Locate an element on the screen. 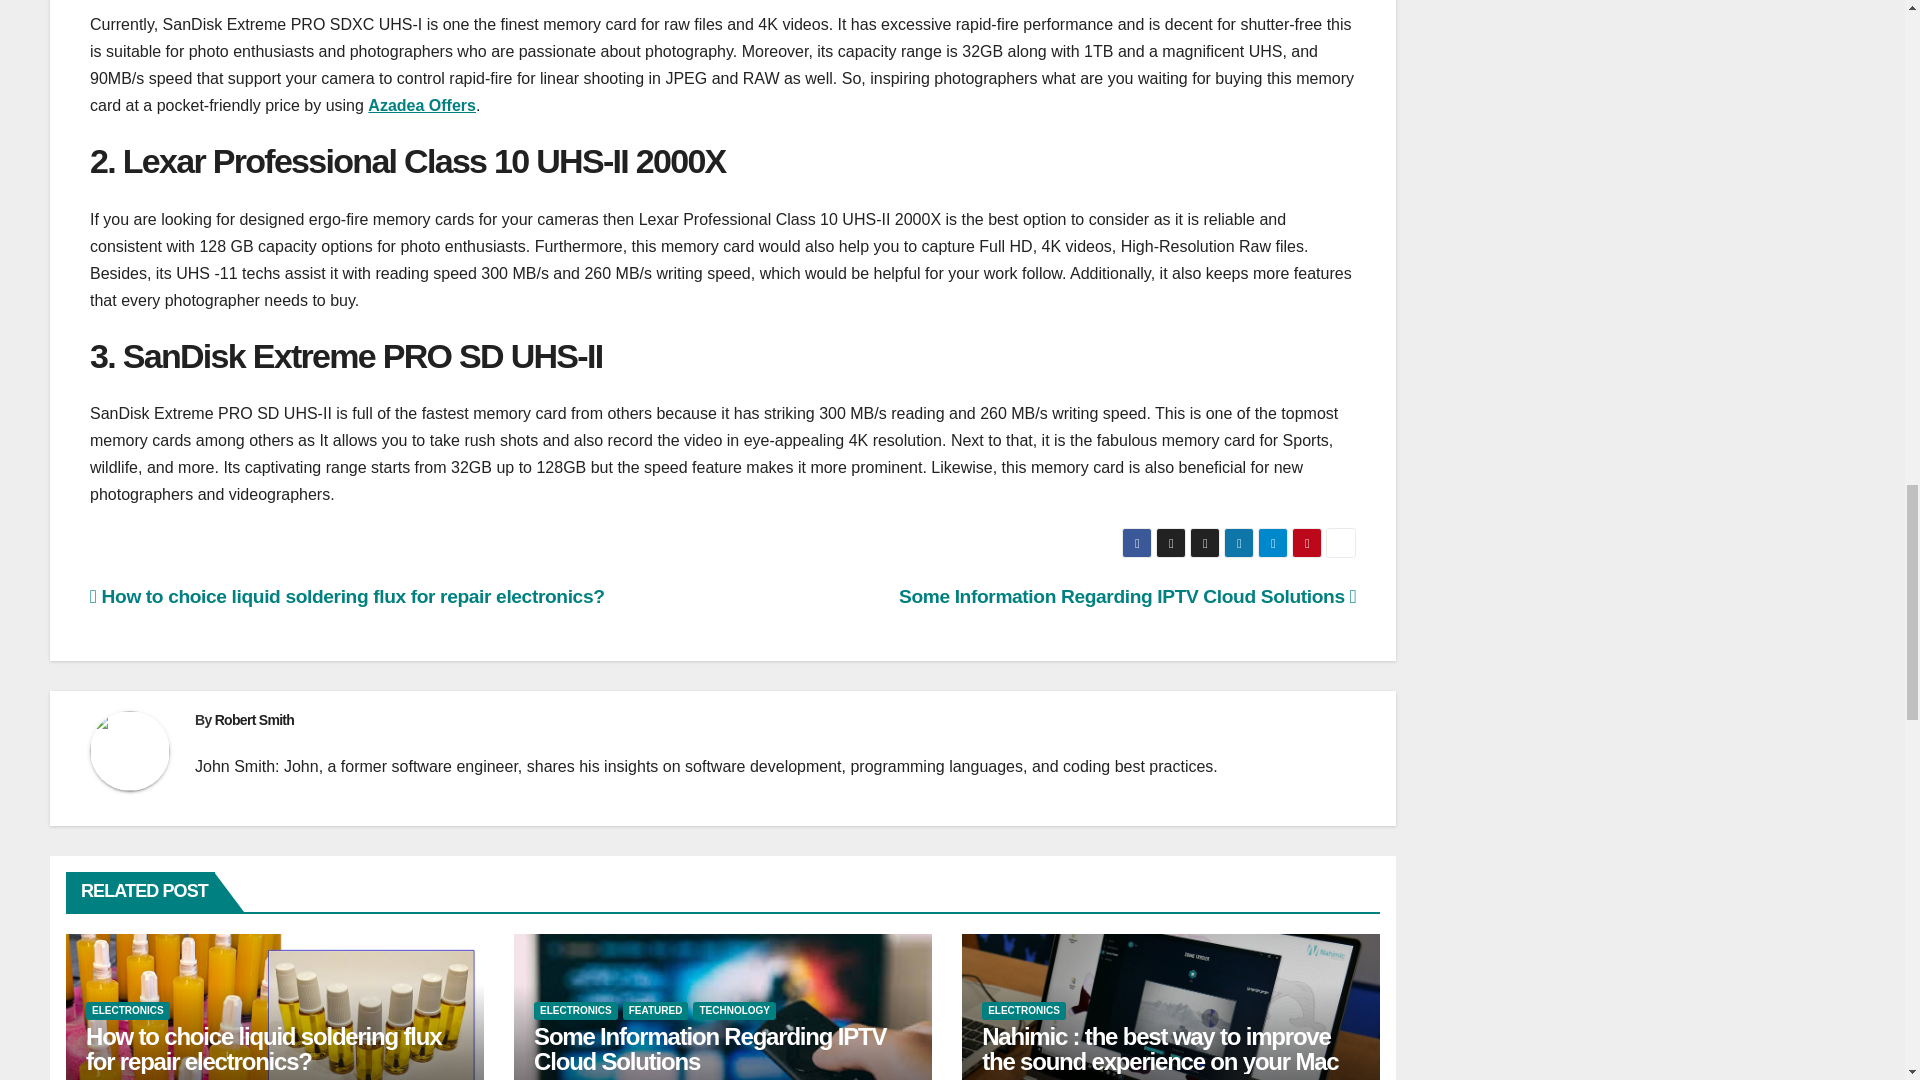 The image size is (1920, 1080). FEATURED is located at coordinates (656, 1010).